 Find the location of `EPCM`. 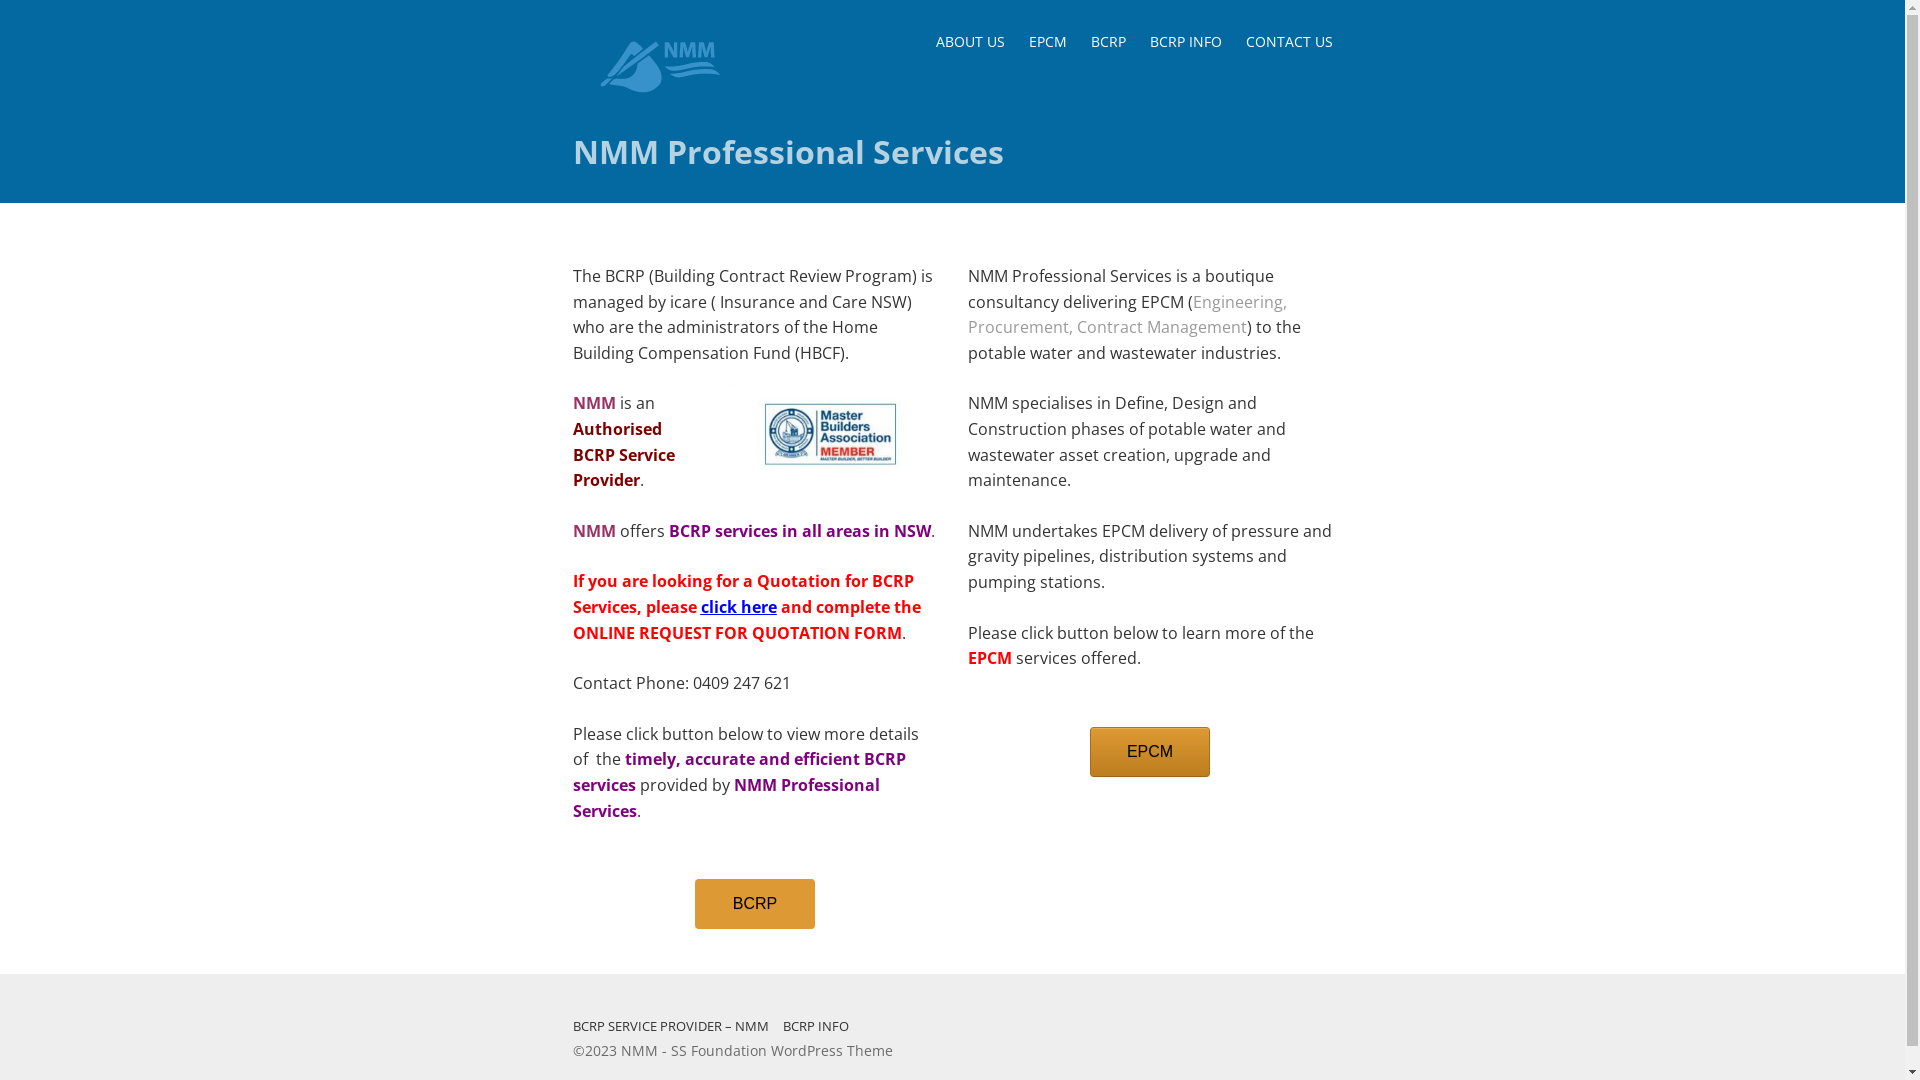

EPCM is located at coordinates (1047, 42).